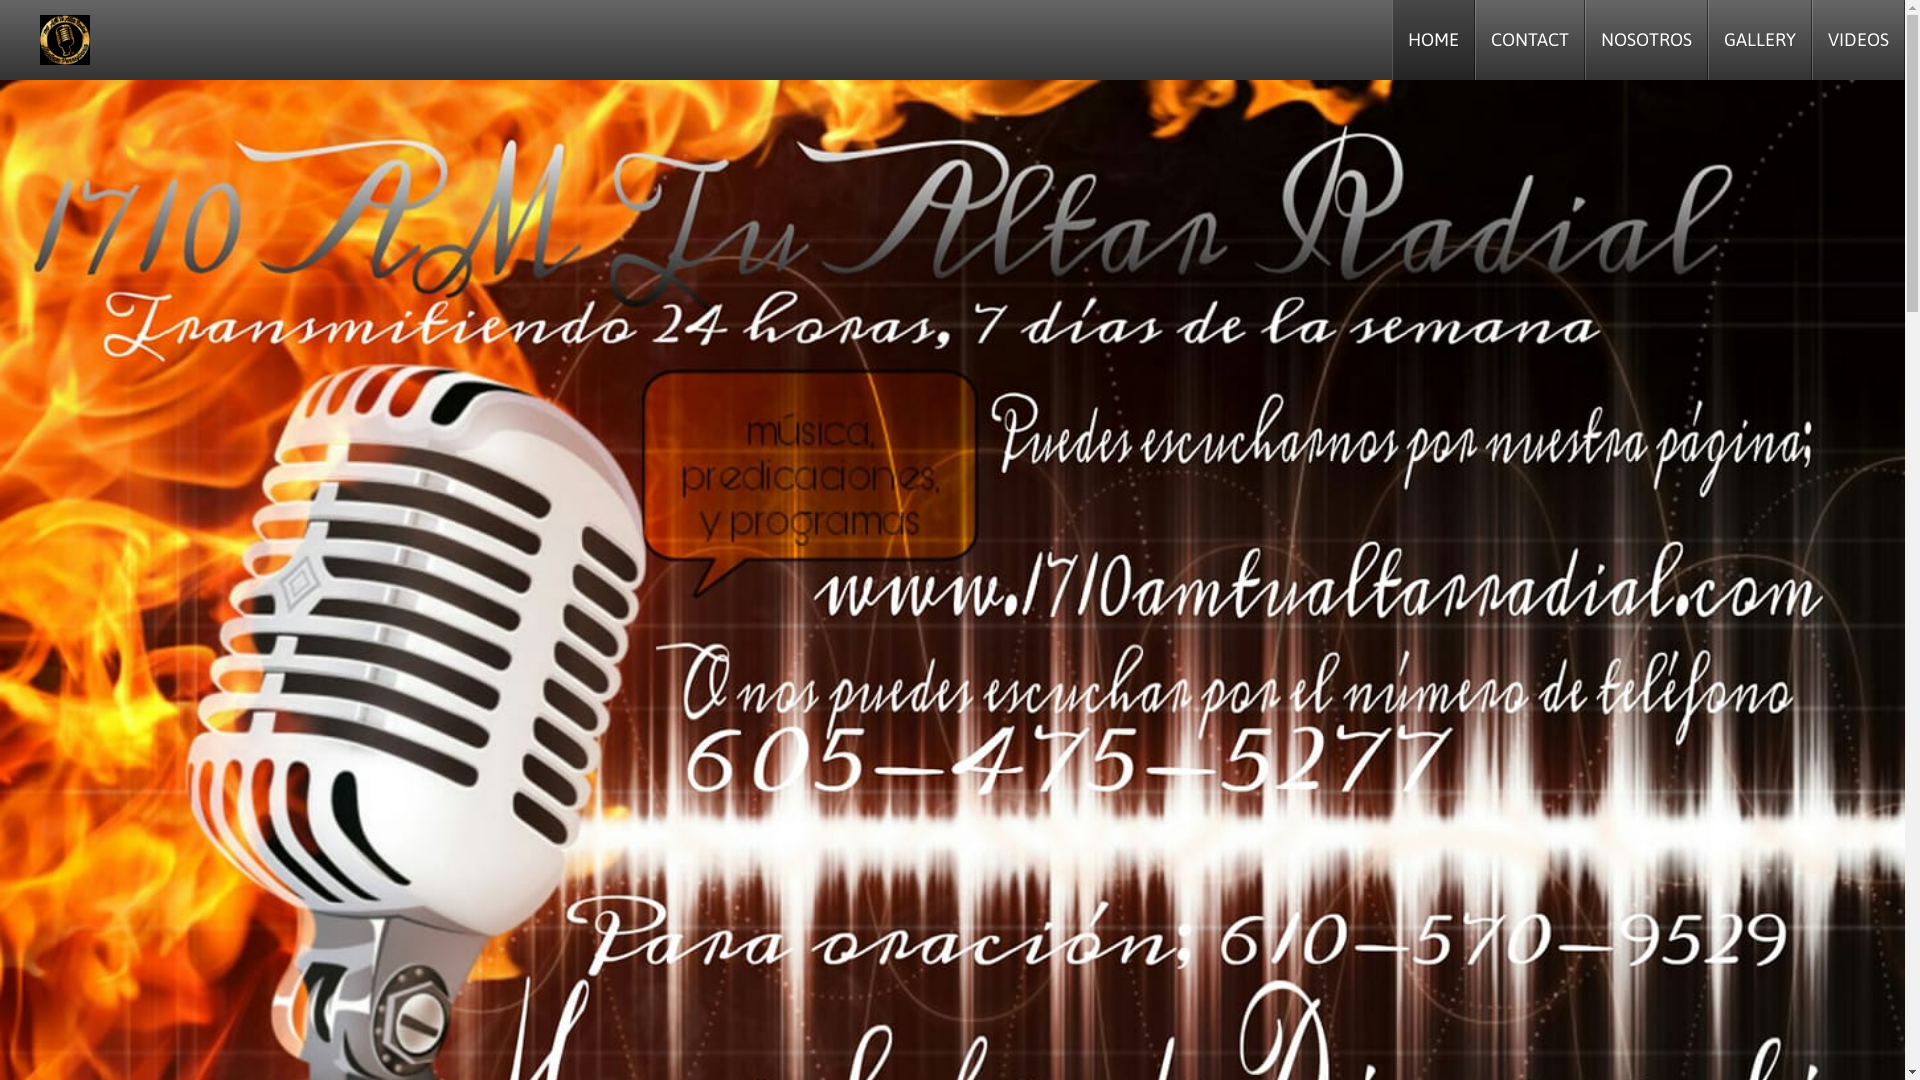 The width and height of the screenshot is (1920, 1080). Describe the element at coordinates (1646, 40) in the screenshot. I see `NOSOTROS` at that location.